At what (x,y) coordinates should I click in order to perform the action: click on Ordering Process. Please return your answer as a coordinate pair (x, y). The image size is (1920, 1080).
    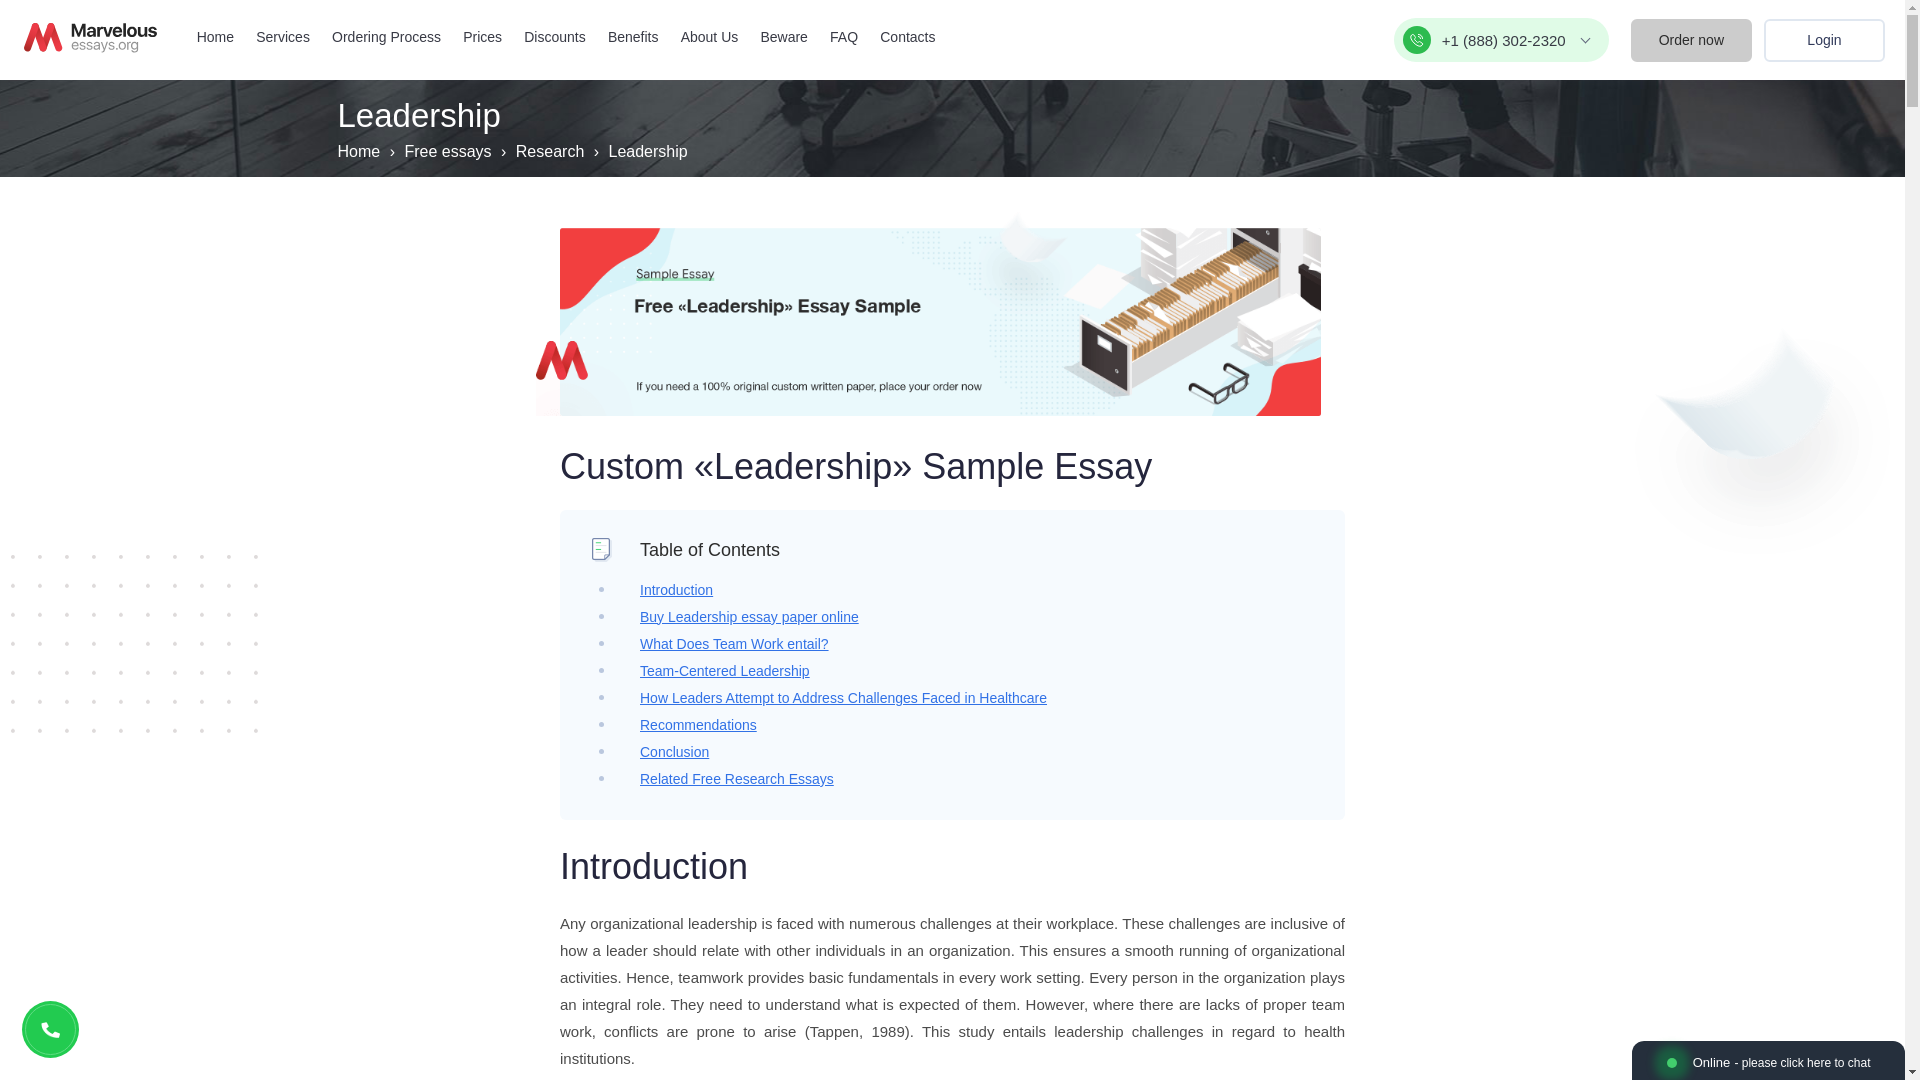
    Looking at the image, I should click on (386, 37).